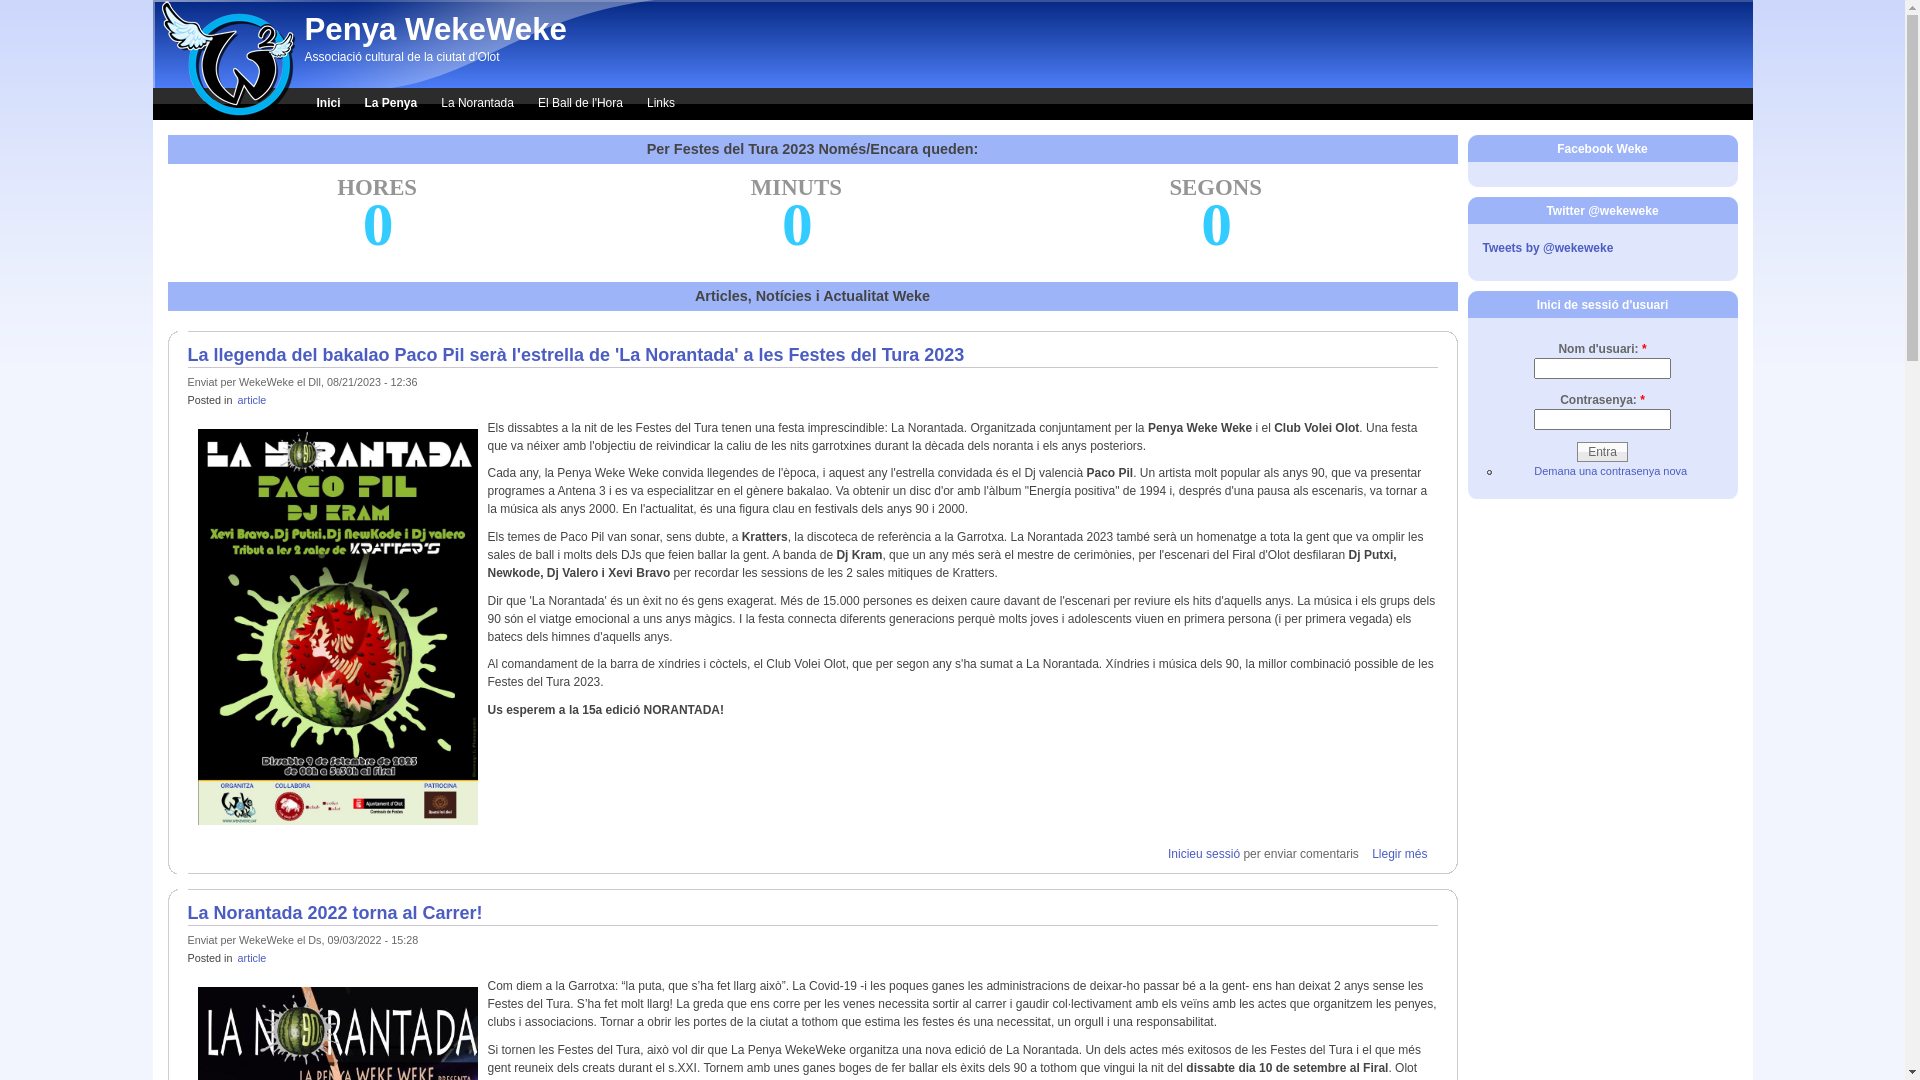 This screenshot has height=1080, width=1920. Describe the element at coordinates (478, 104) in the screenshot. I see `La Norantada` at that location.